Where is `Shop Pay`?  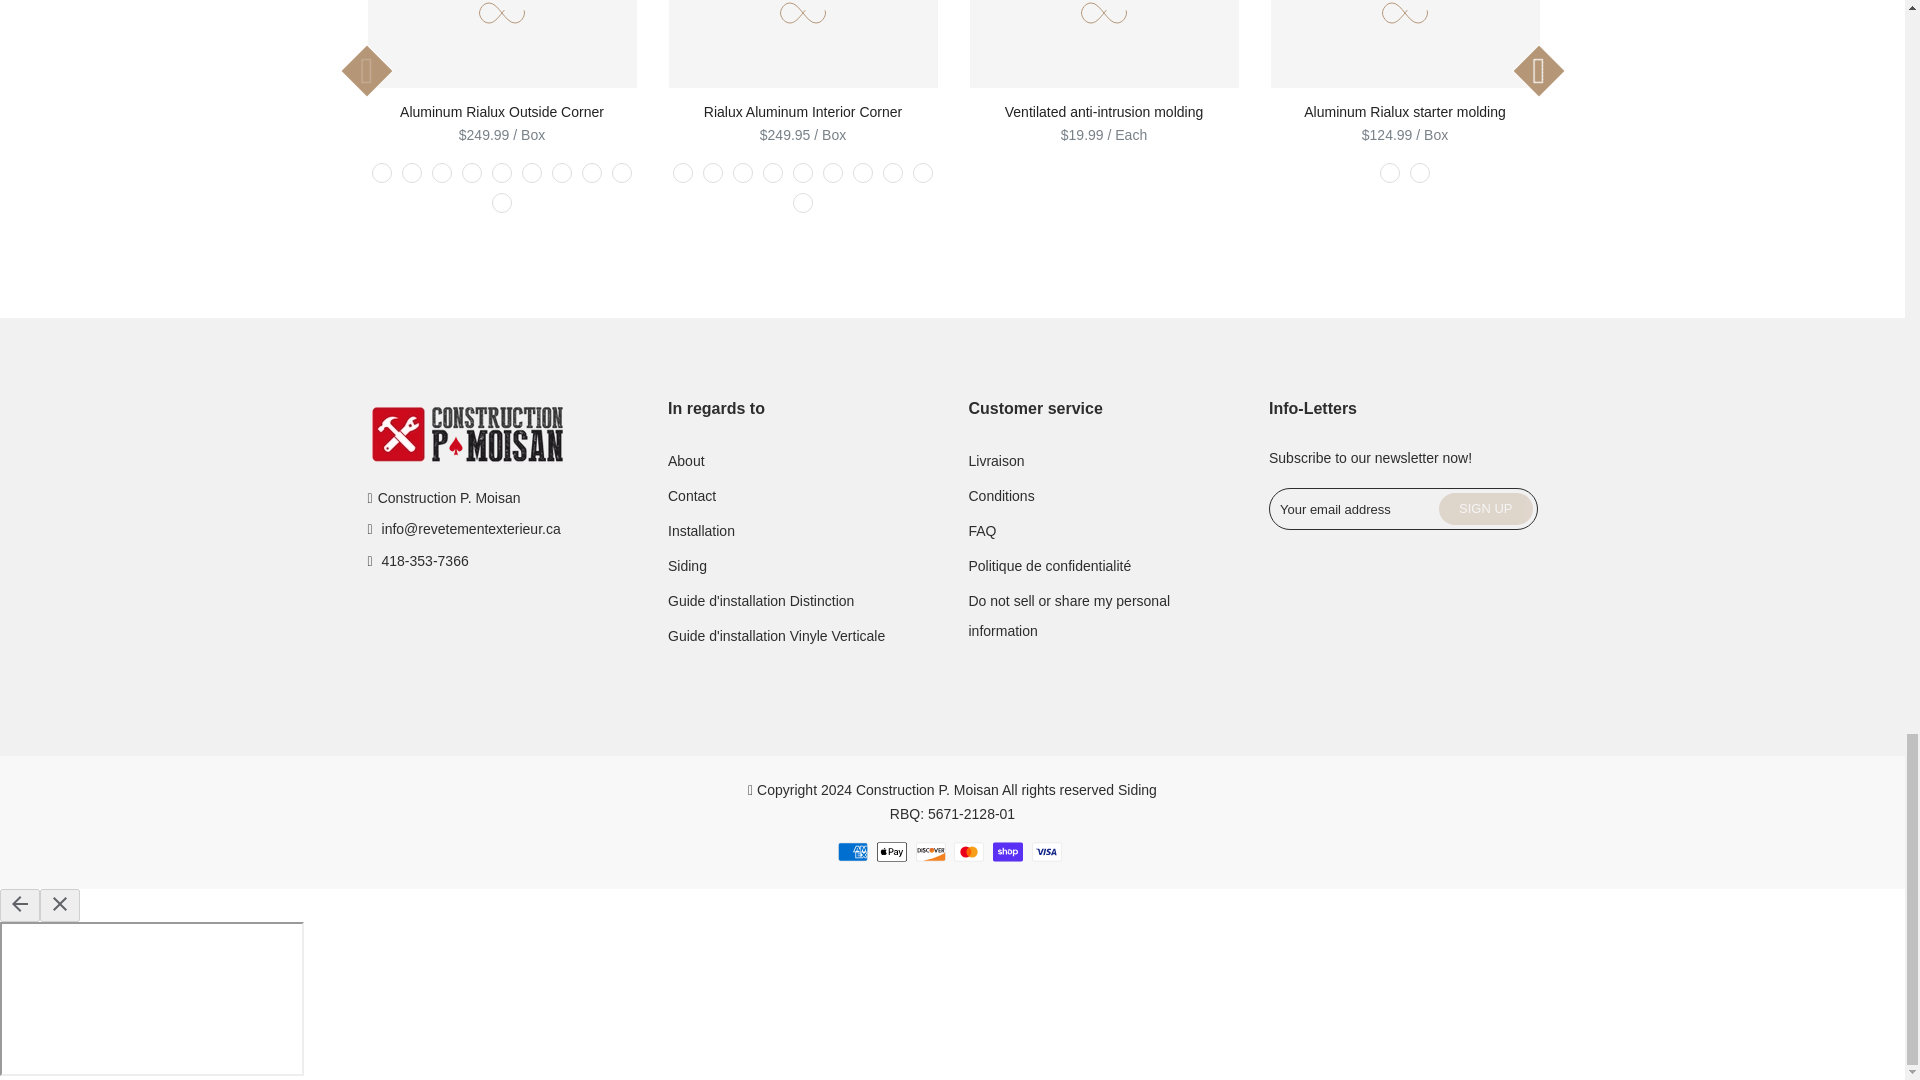
Shop Pay is located at coordinates (1008, 852).